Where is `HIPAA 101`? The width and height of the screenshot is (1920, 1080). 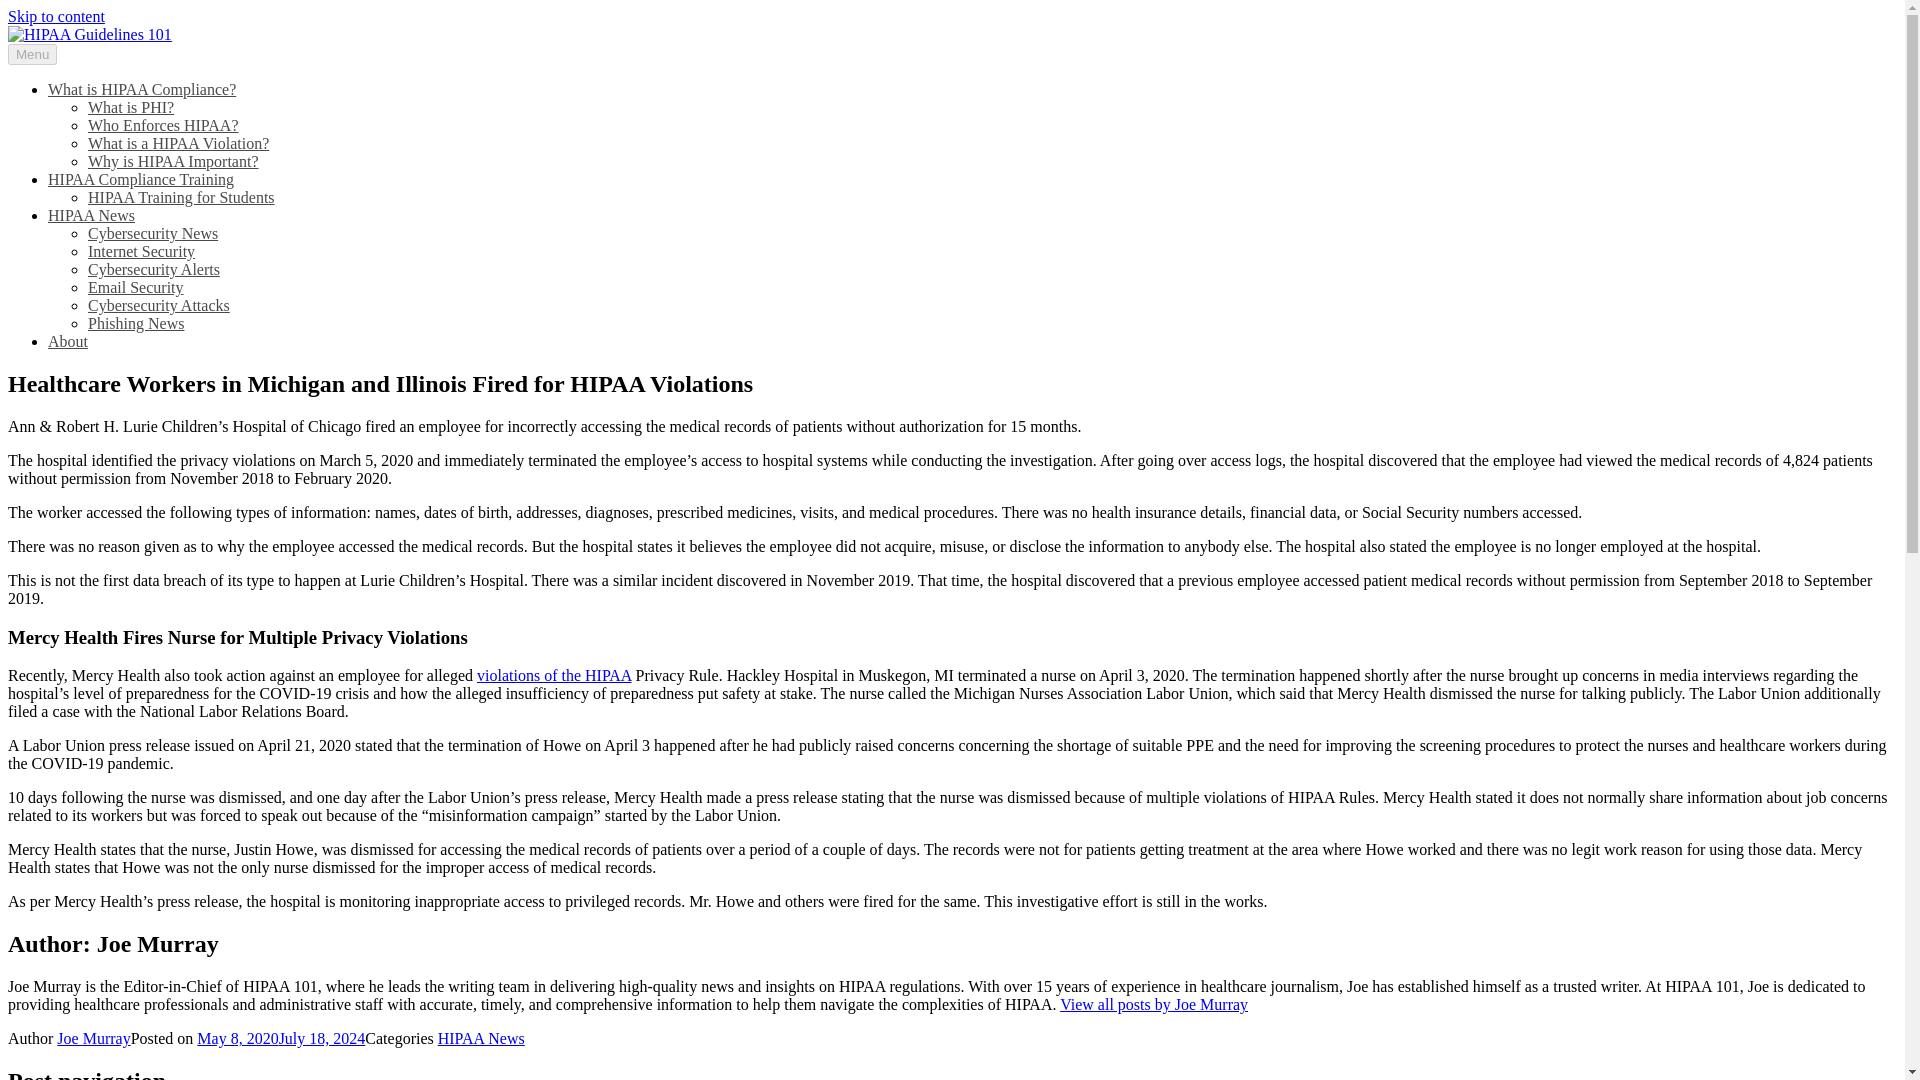 HIPAA 101 is located at coordinates (44, 68).